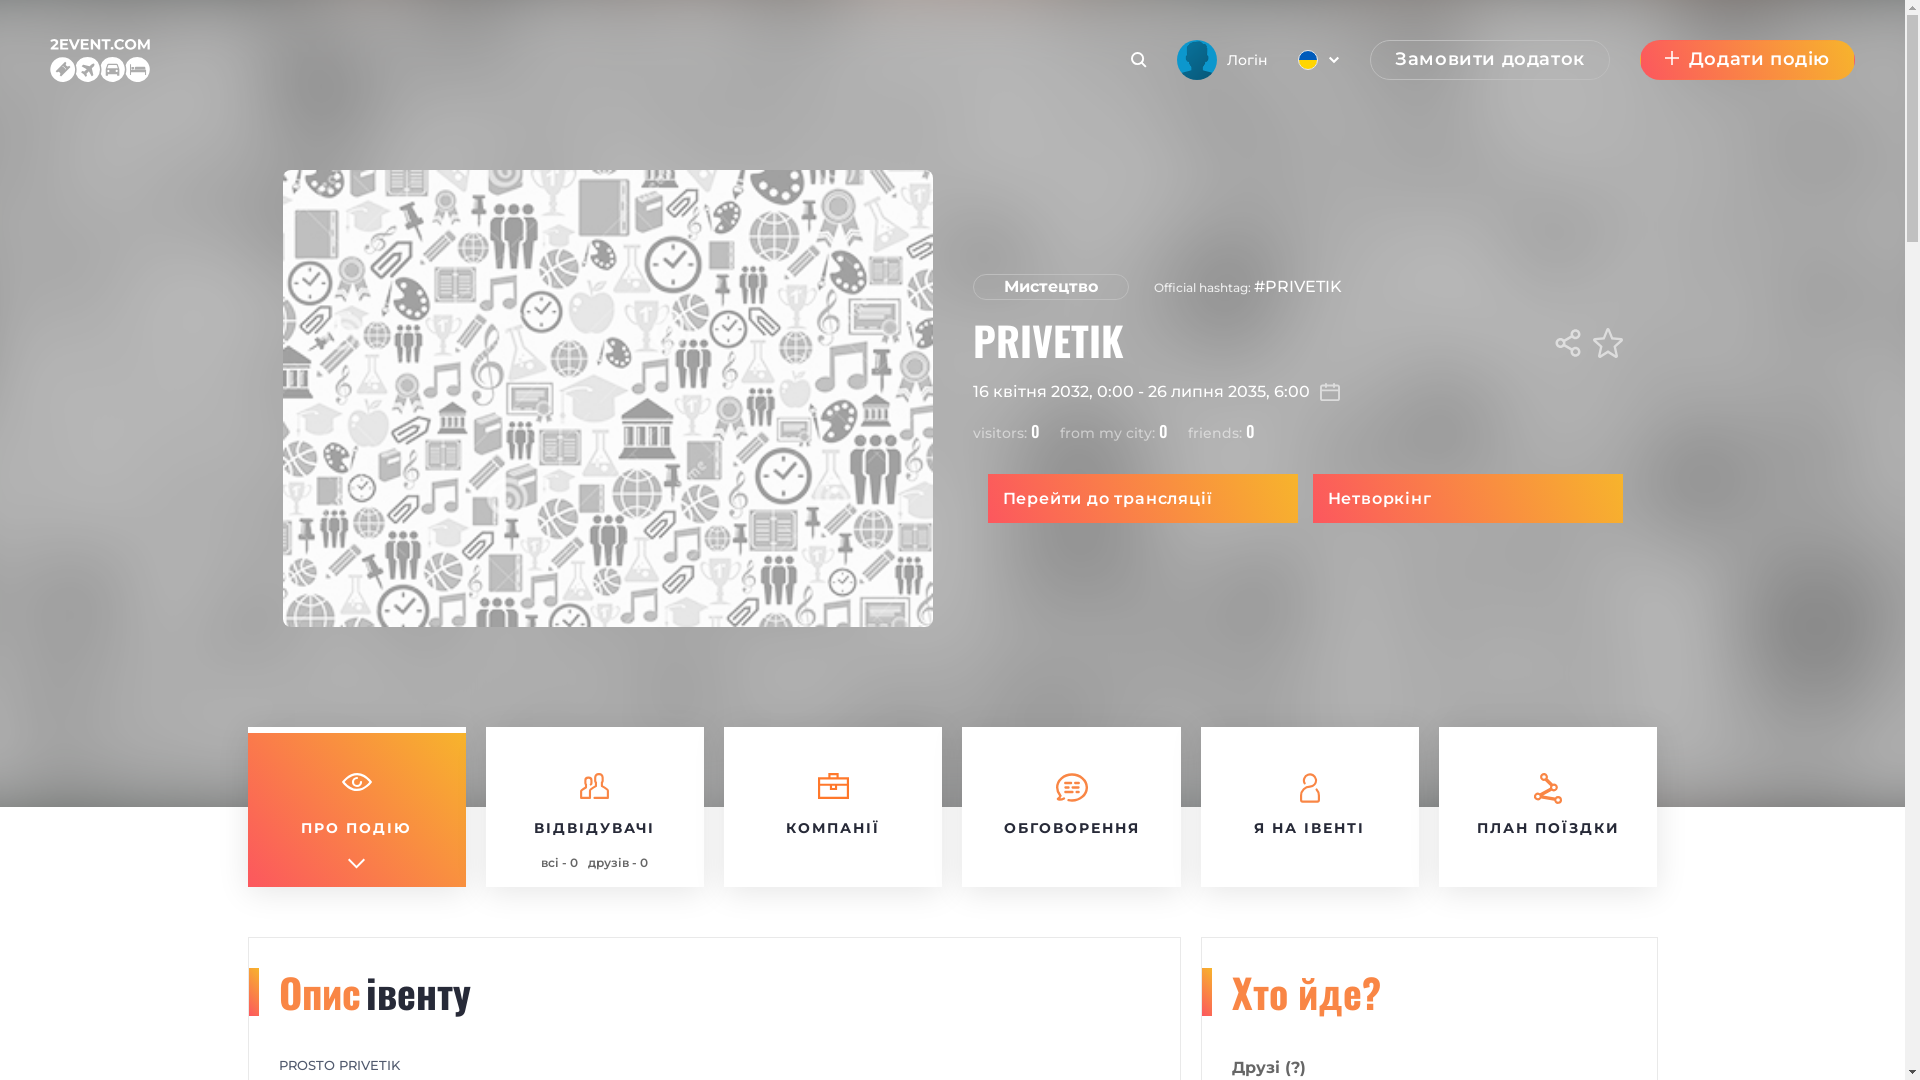  Describe the element at coordinates (1114, 432) in the screenshot. I see `from my city: 0` at that location.